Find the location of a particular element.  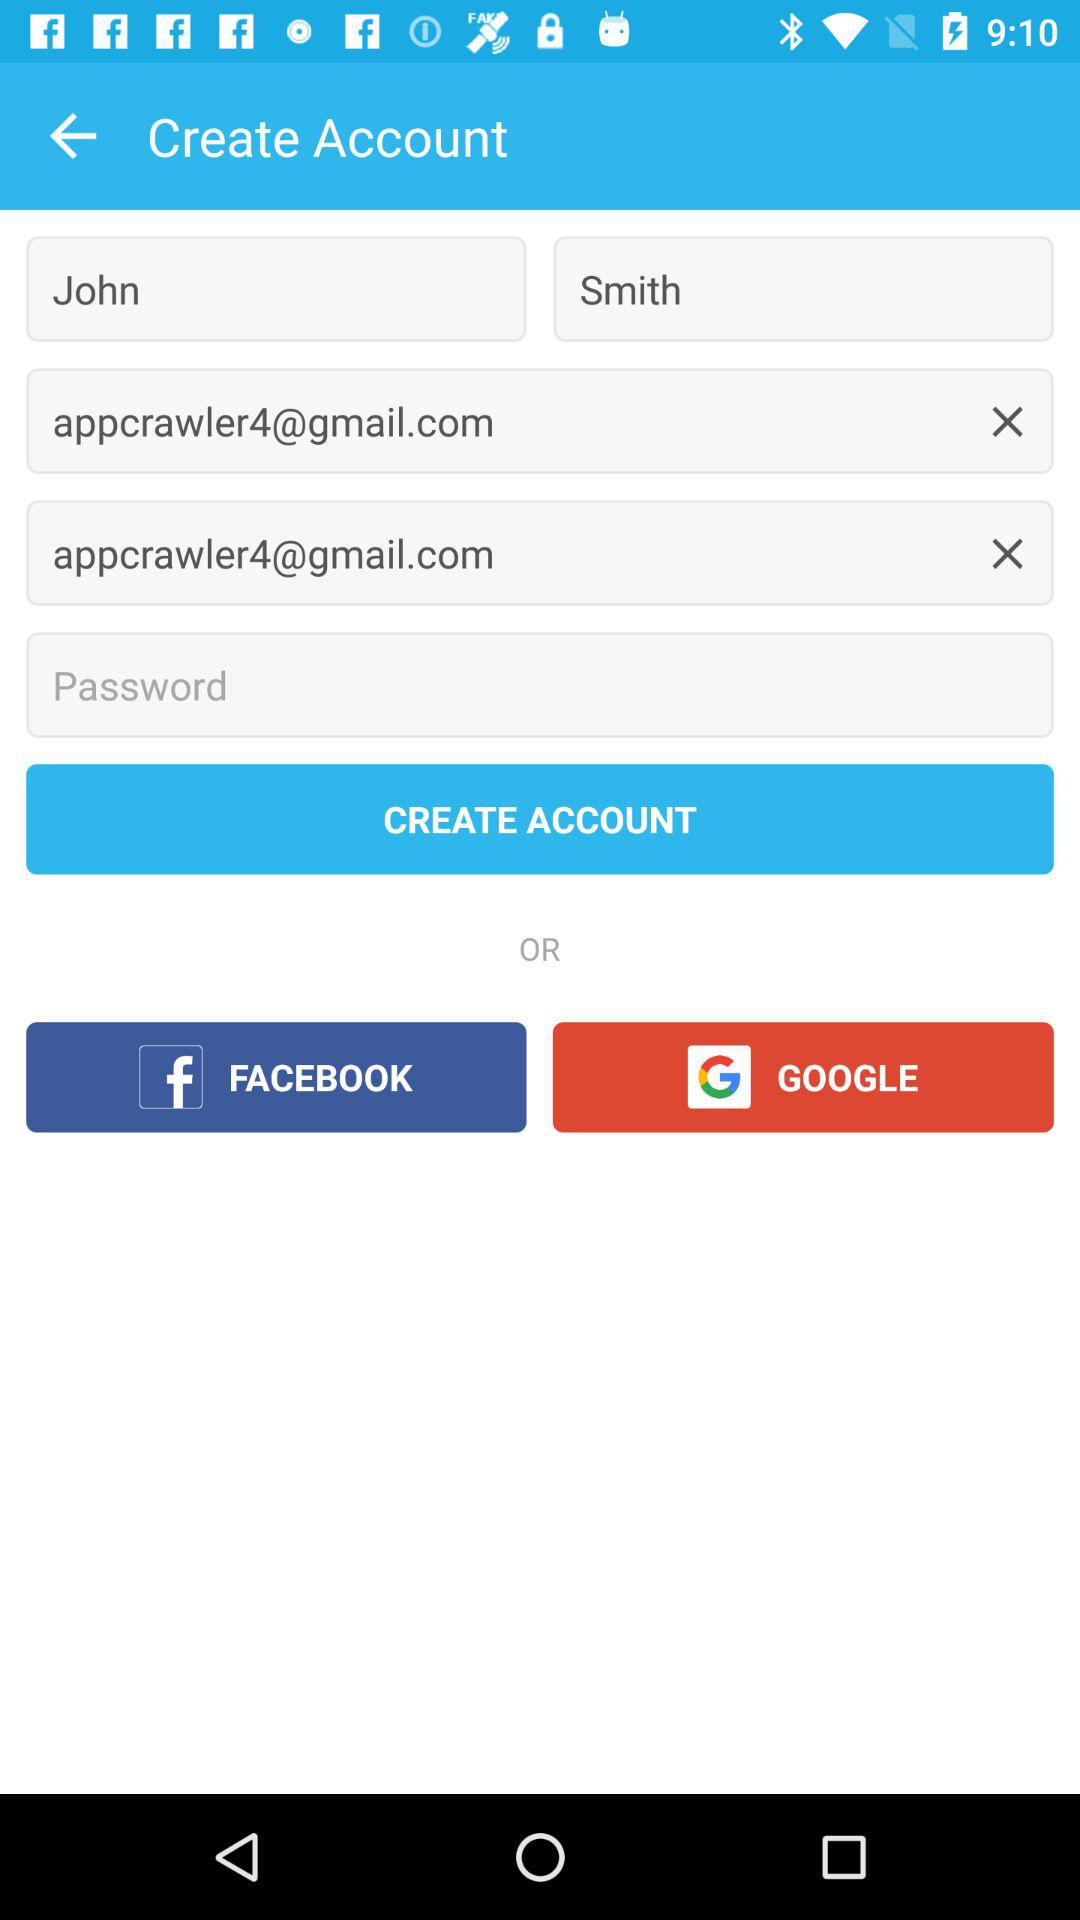

turn off the icon to the right of the john is located at coordinates (803, 288).